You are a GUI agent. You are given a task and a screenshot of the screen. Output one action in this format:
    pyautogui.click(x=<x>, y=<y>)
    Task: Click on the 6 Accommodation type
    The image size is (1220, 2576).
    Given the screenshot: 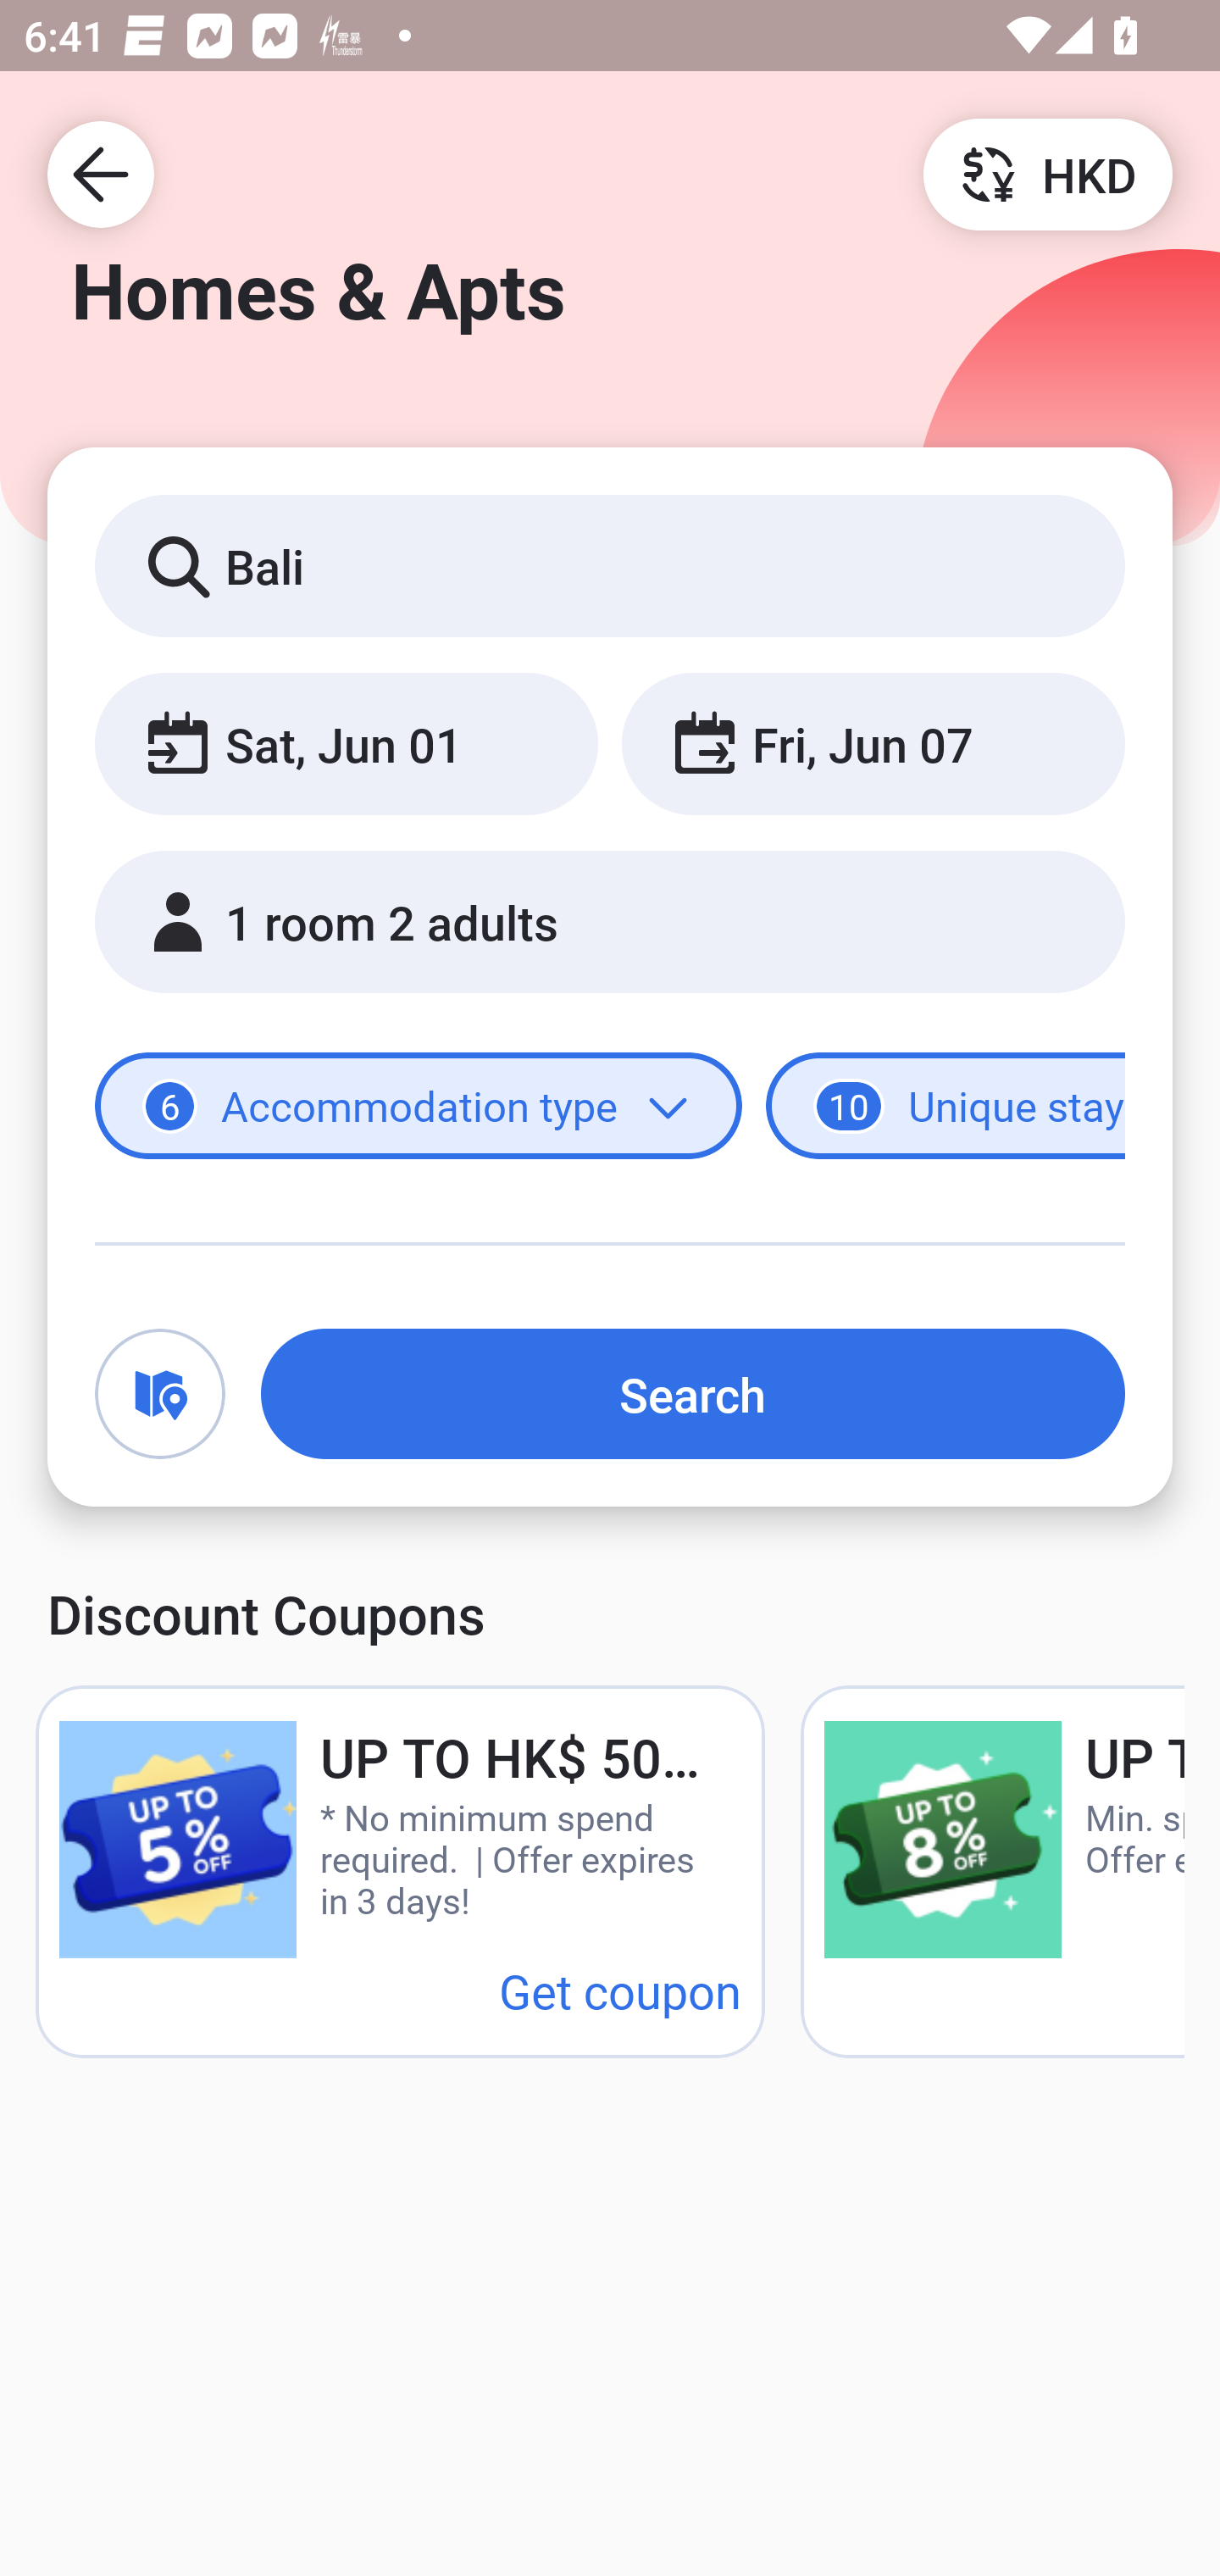 What is the action you would take?
    pyautogui.click(x=419, y=1107)
    